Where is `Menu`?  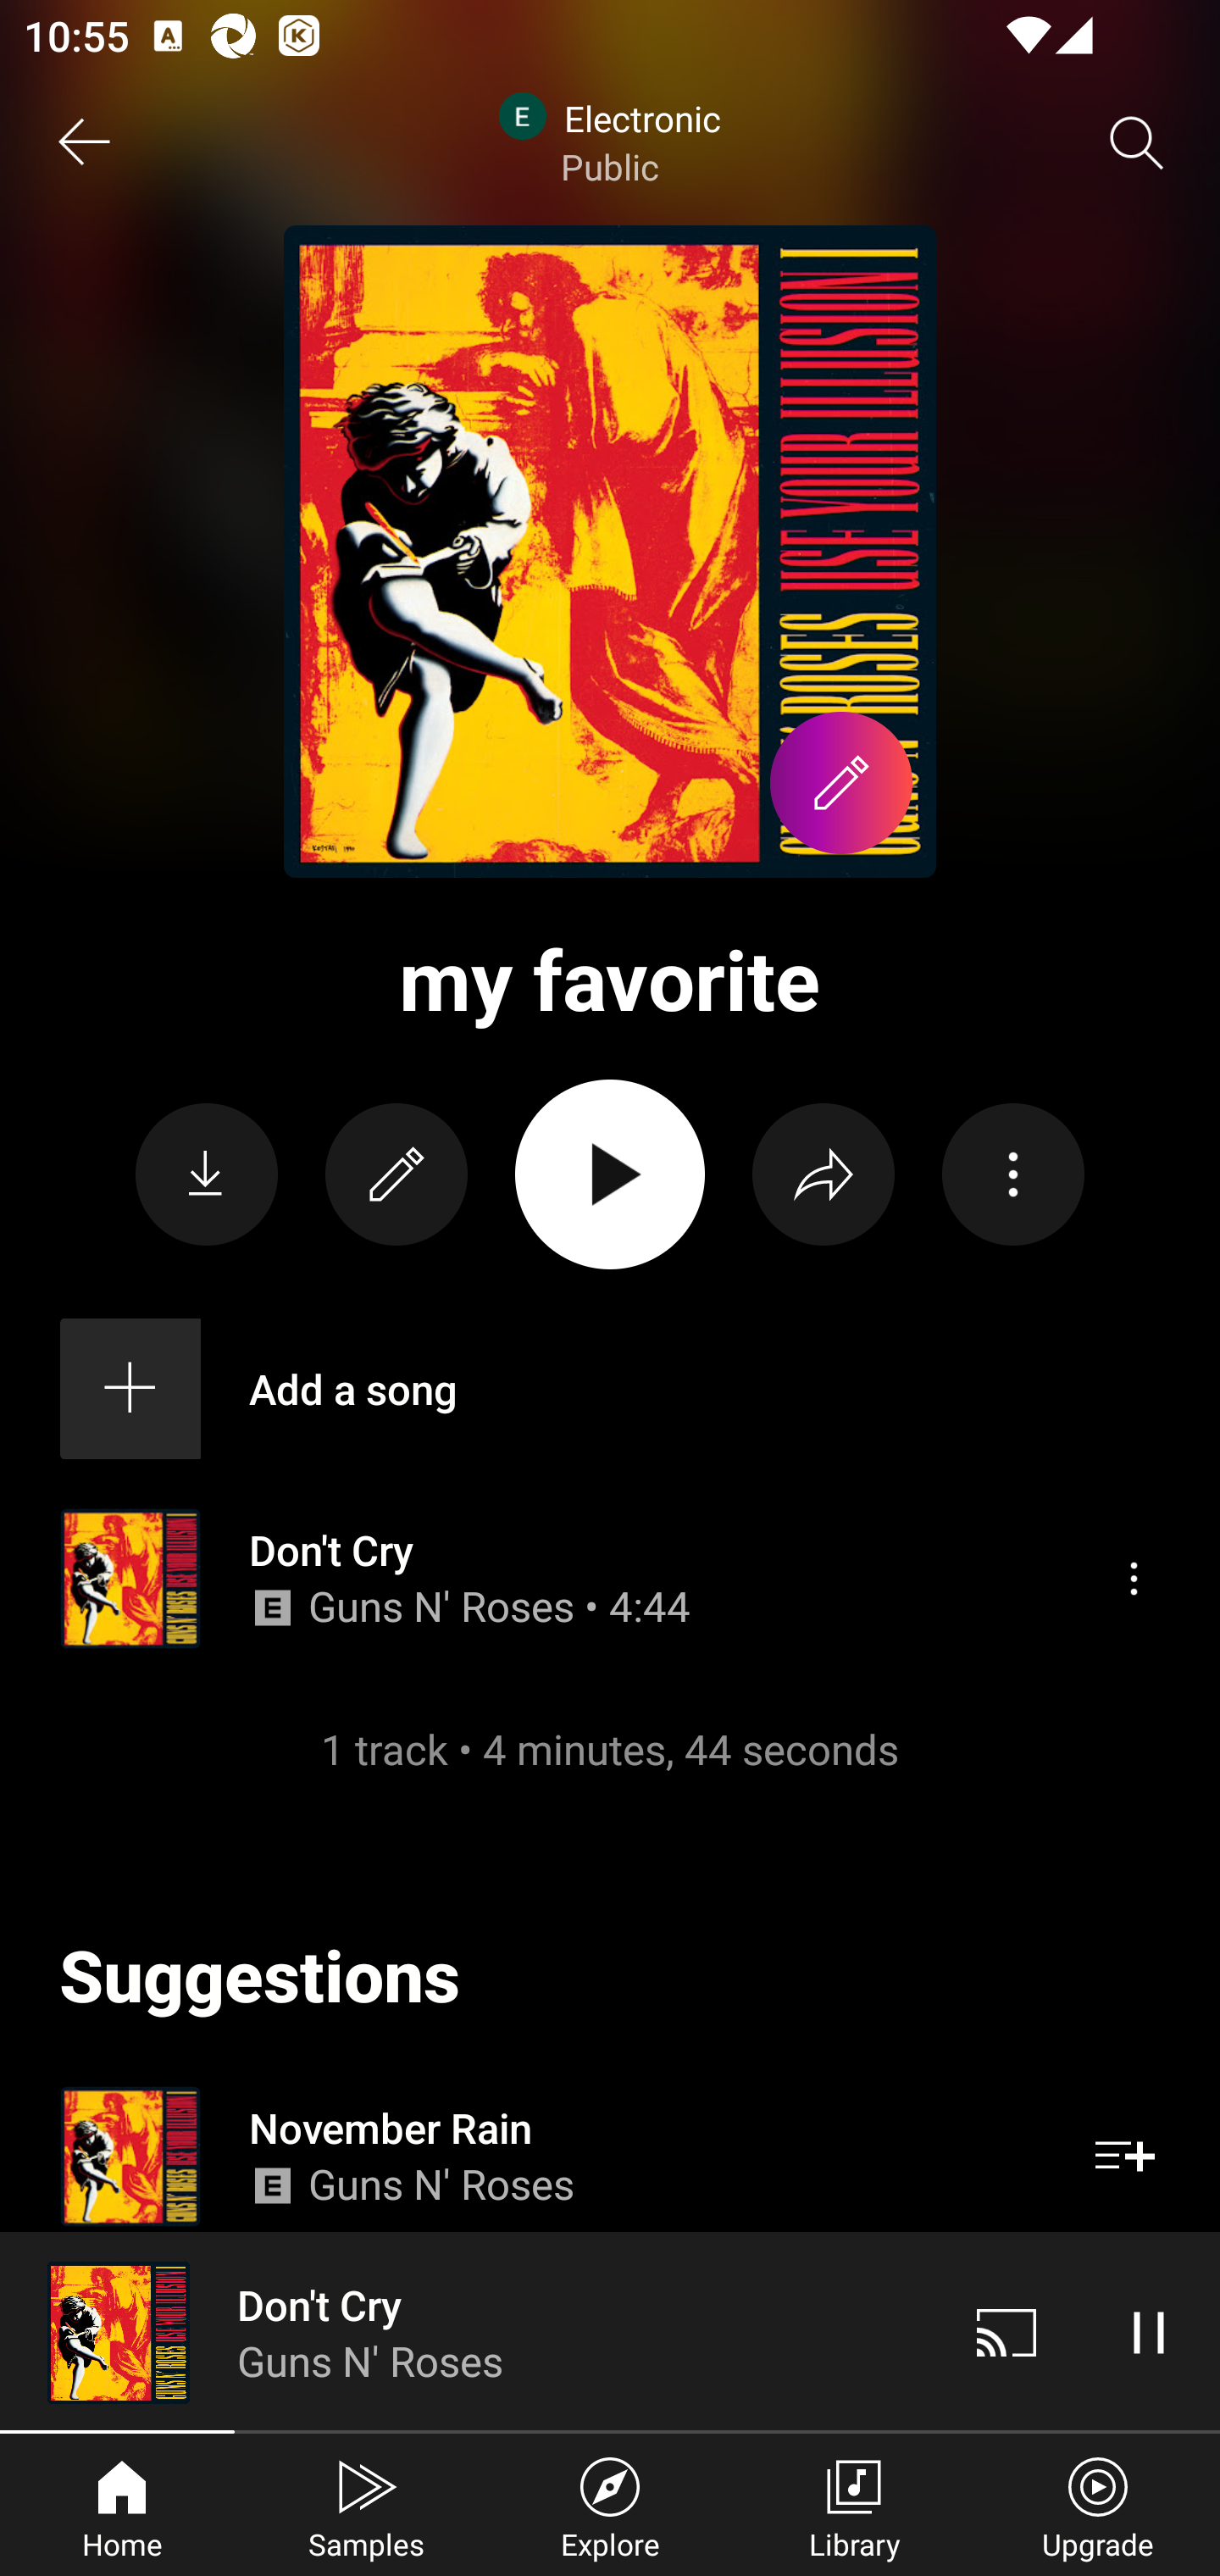 Menu is located at coordinates (1134, 1579).